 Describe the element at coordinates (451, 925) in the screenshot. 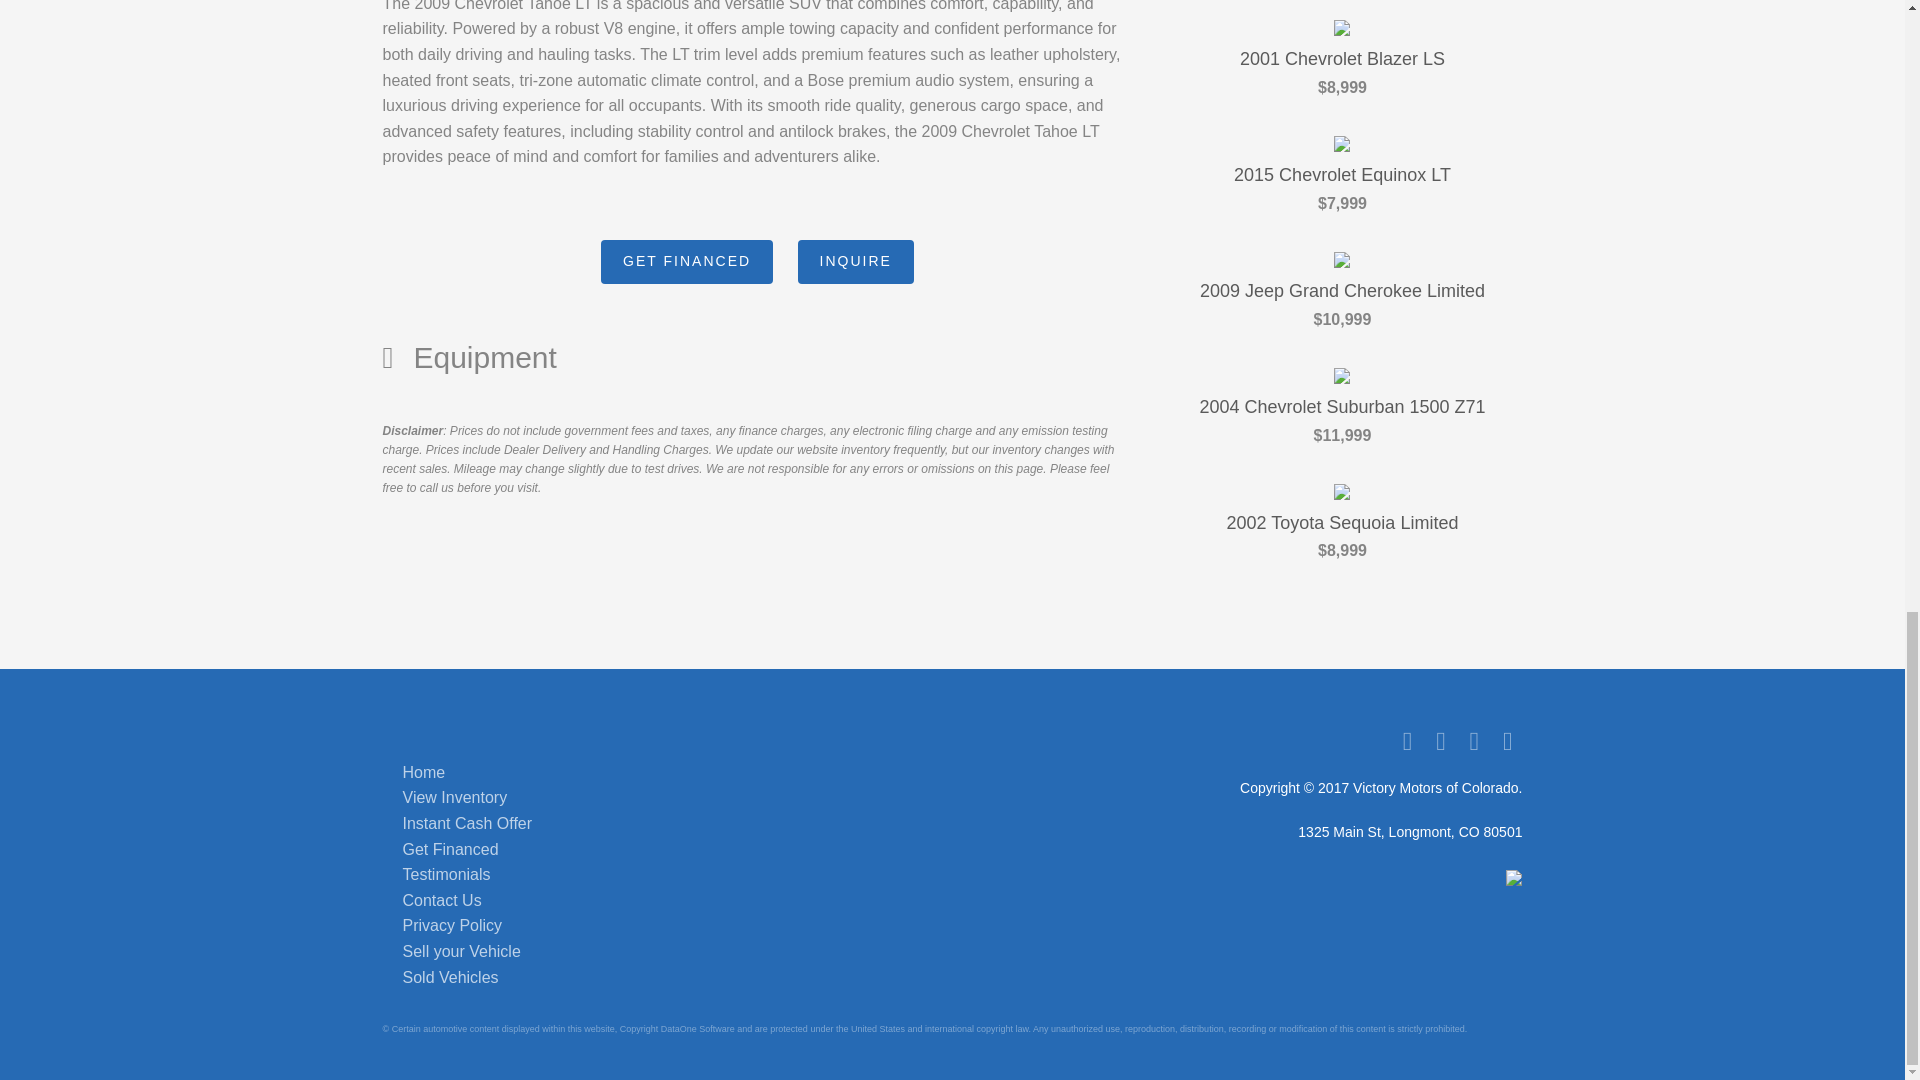

I see `Privacy Policy` at that location.